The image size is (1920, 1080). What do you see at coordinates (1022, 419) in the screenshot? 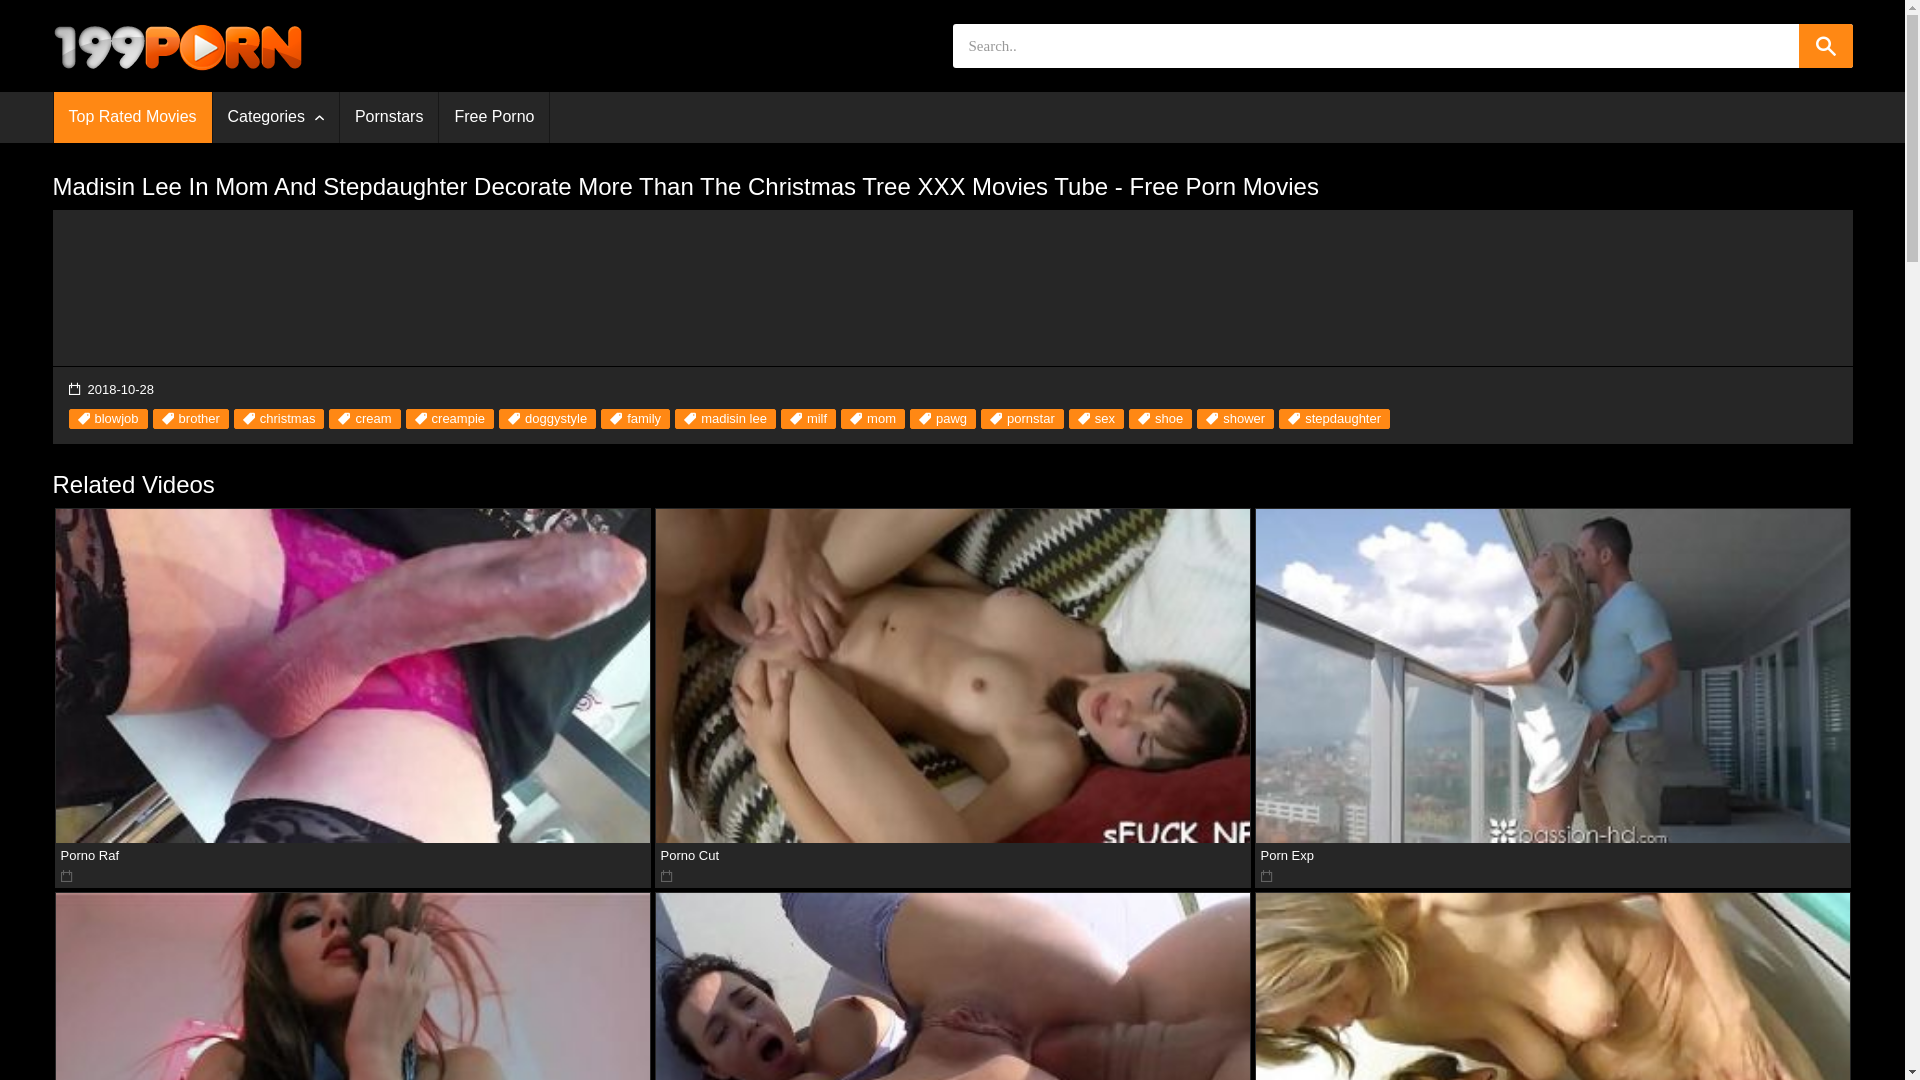
I see `pornstar` at bounding box center [1022, 419].